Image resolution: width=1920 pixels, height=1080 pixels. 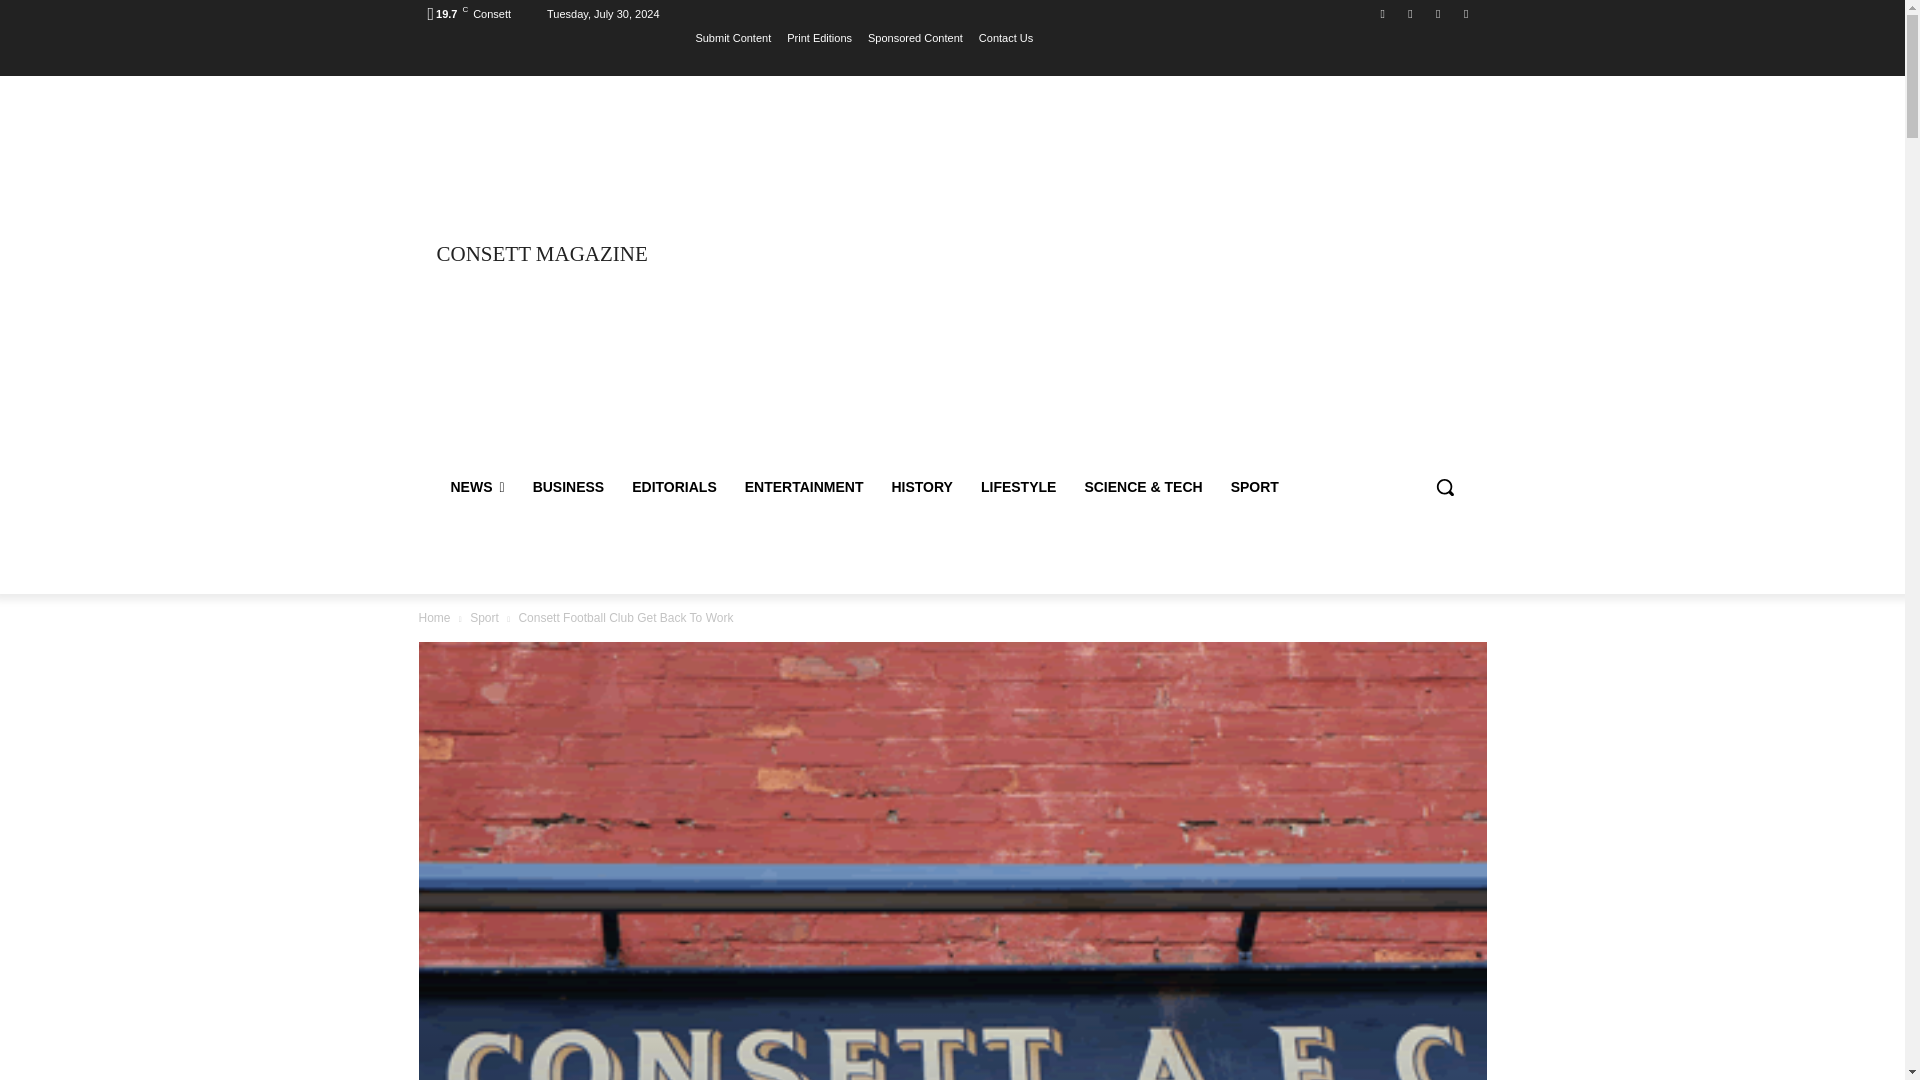 What do you see at coordinates (1438, 13) in the screenshot?
I see `Twitter` at bounding box center [1438, 13].